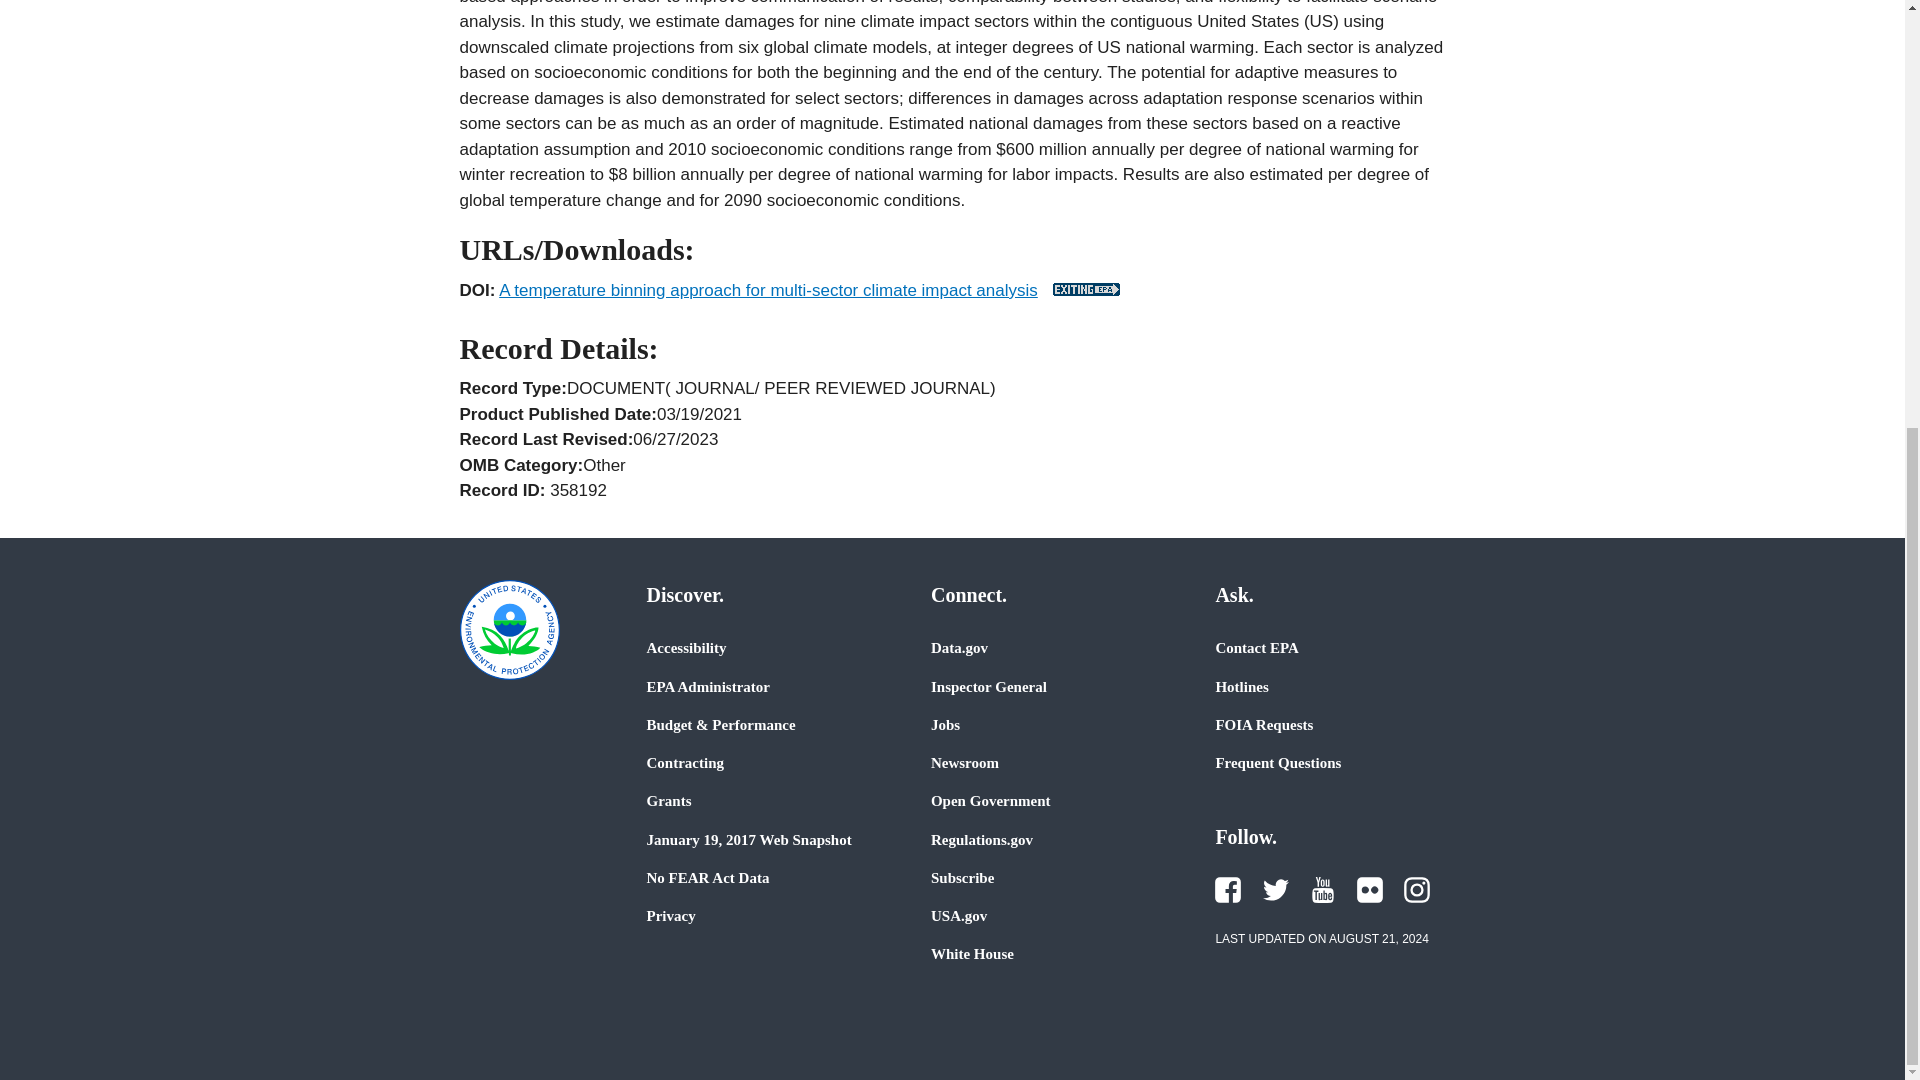 Image resolution: width=1920 pixels, height=1080 pixels. What do you see at coordinates (1228, 889) in the screenshot?
I see `EPA's Facebook` at bounding box center [1228, 889].